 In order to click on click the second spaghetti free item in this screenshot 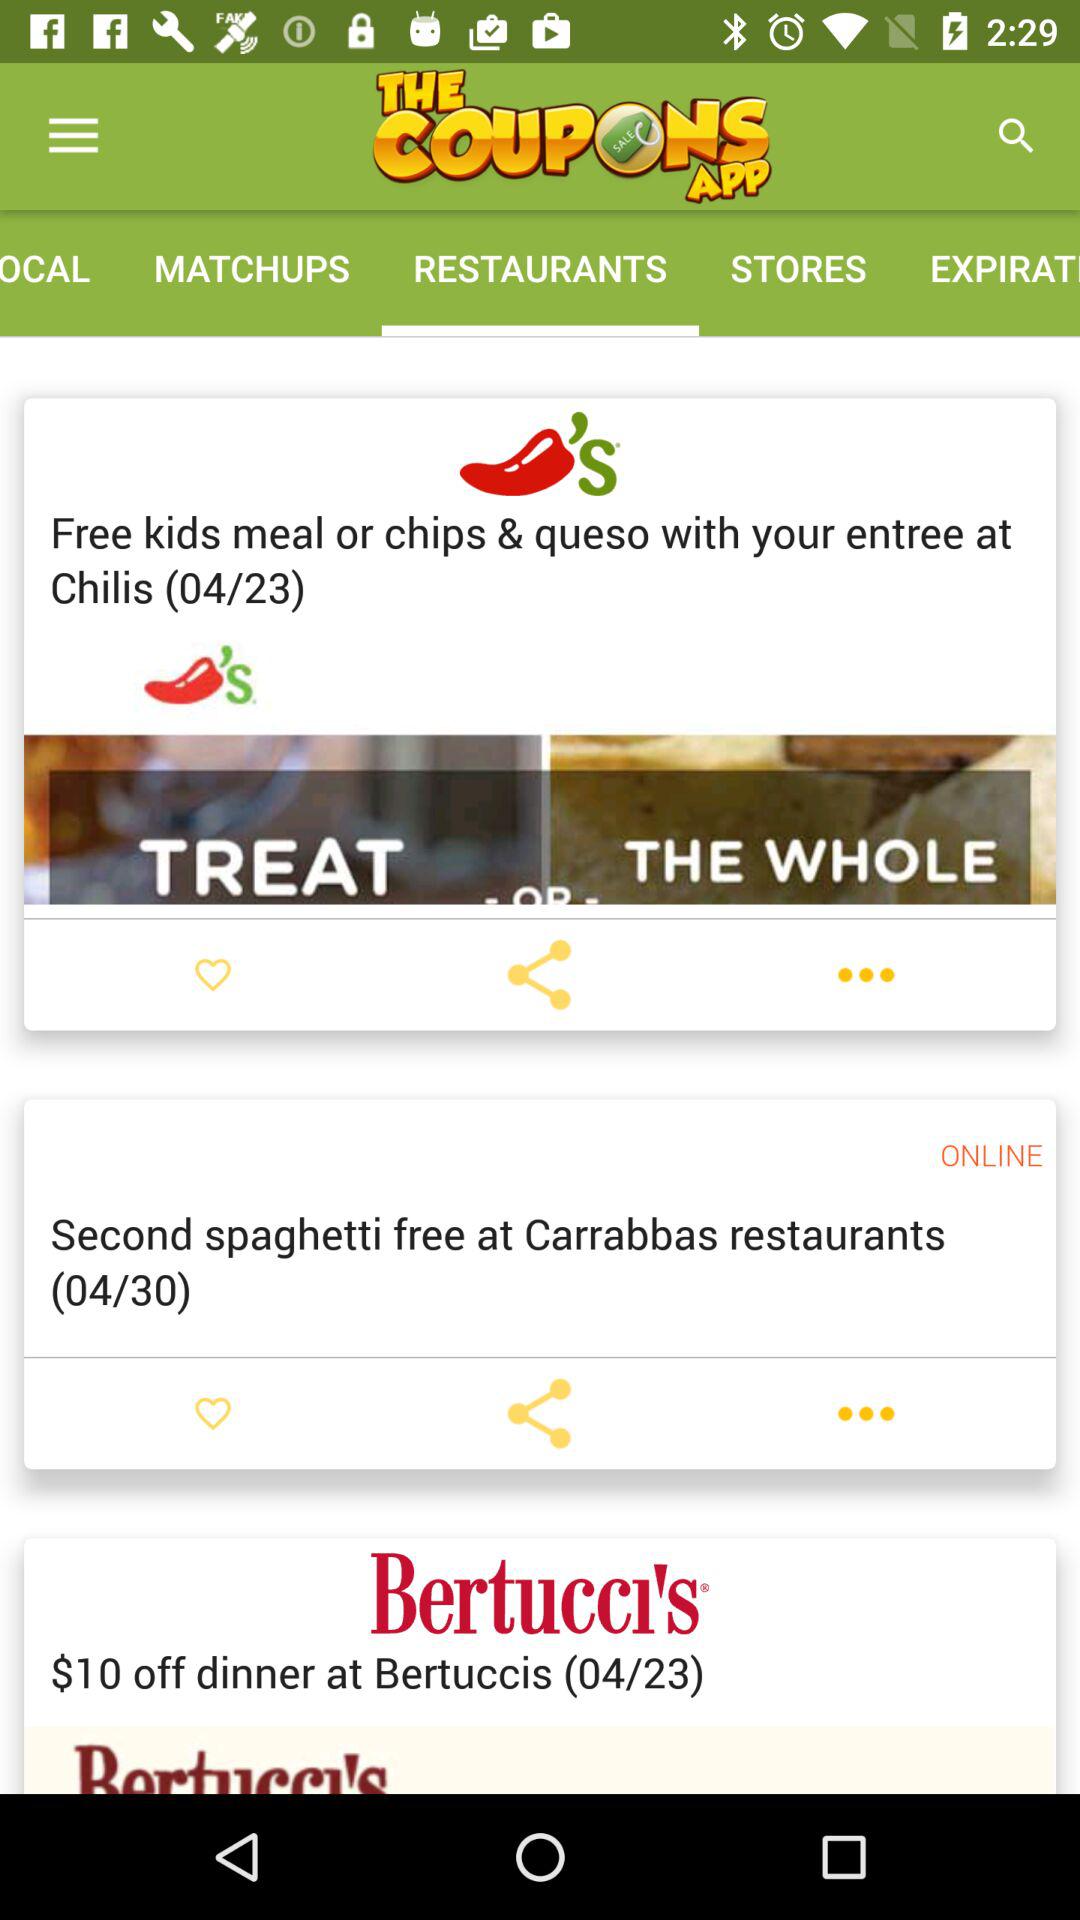, I will do `click(540, 1260)`.